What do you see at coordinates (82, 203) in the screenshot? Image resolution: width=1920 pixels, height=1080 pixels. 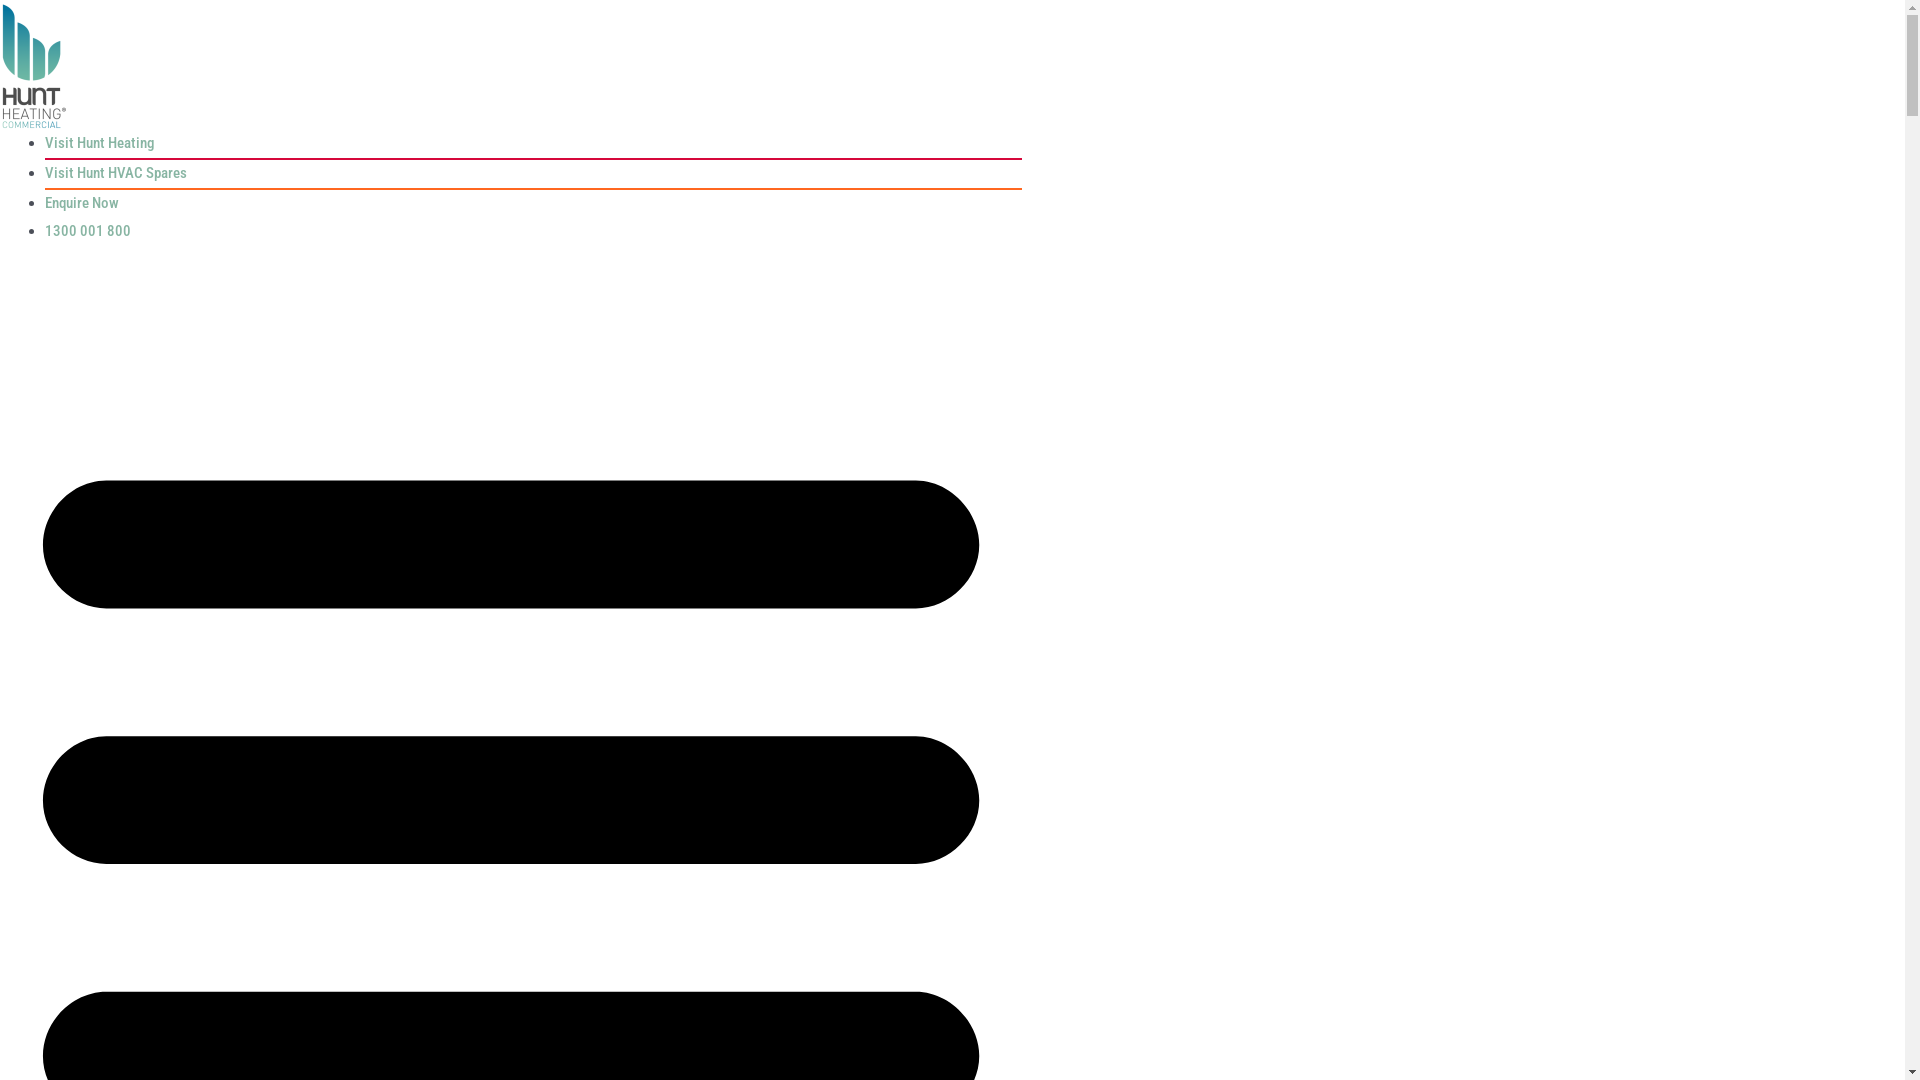 I see `Enquire Now` at bounding box center [82, 203].